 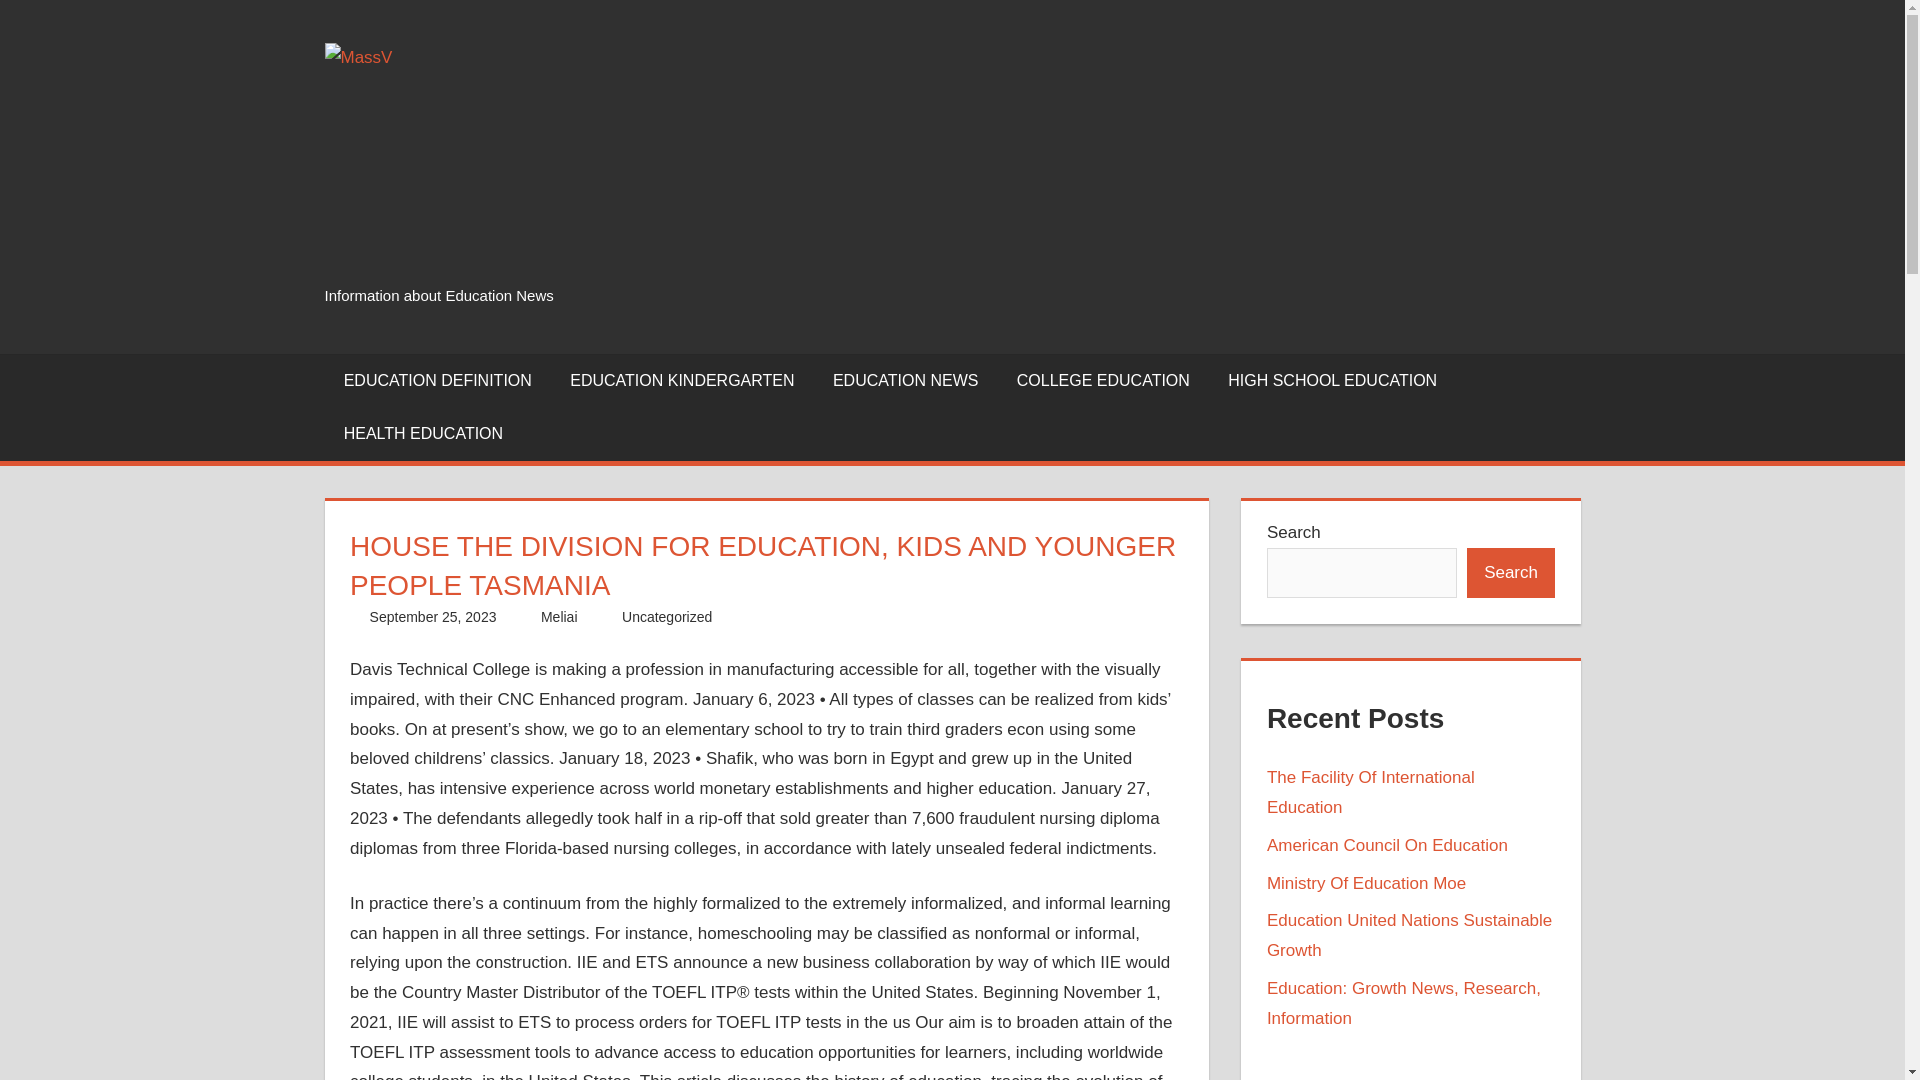 I want to click on 1:48 pm, so click(x=434, y=617).